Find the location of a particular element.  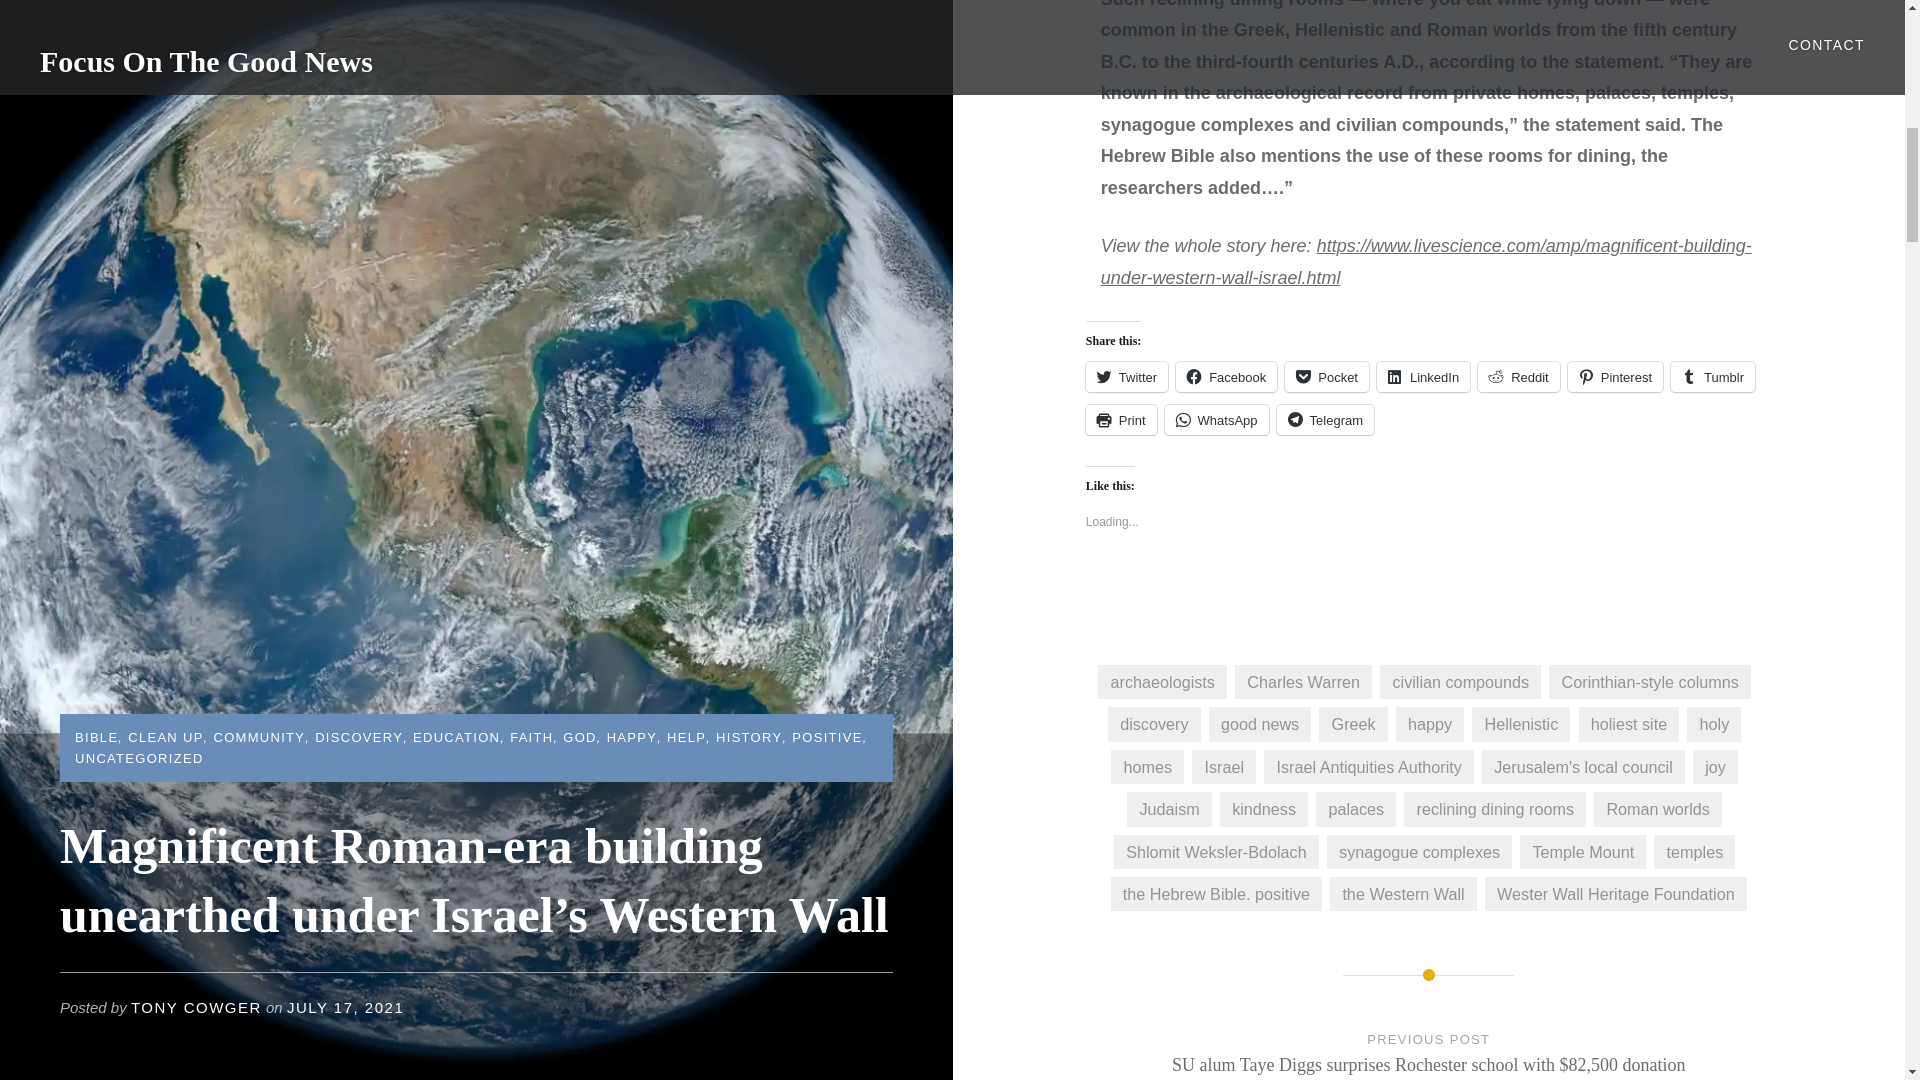

Telegram is located at coordinates (1325, 420).